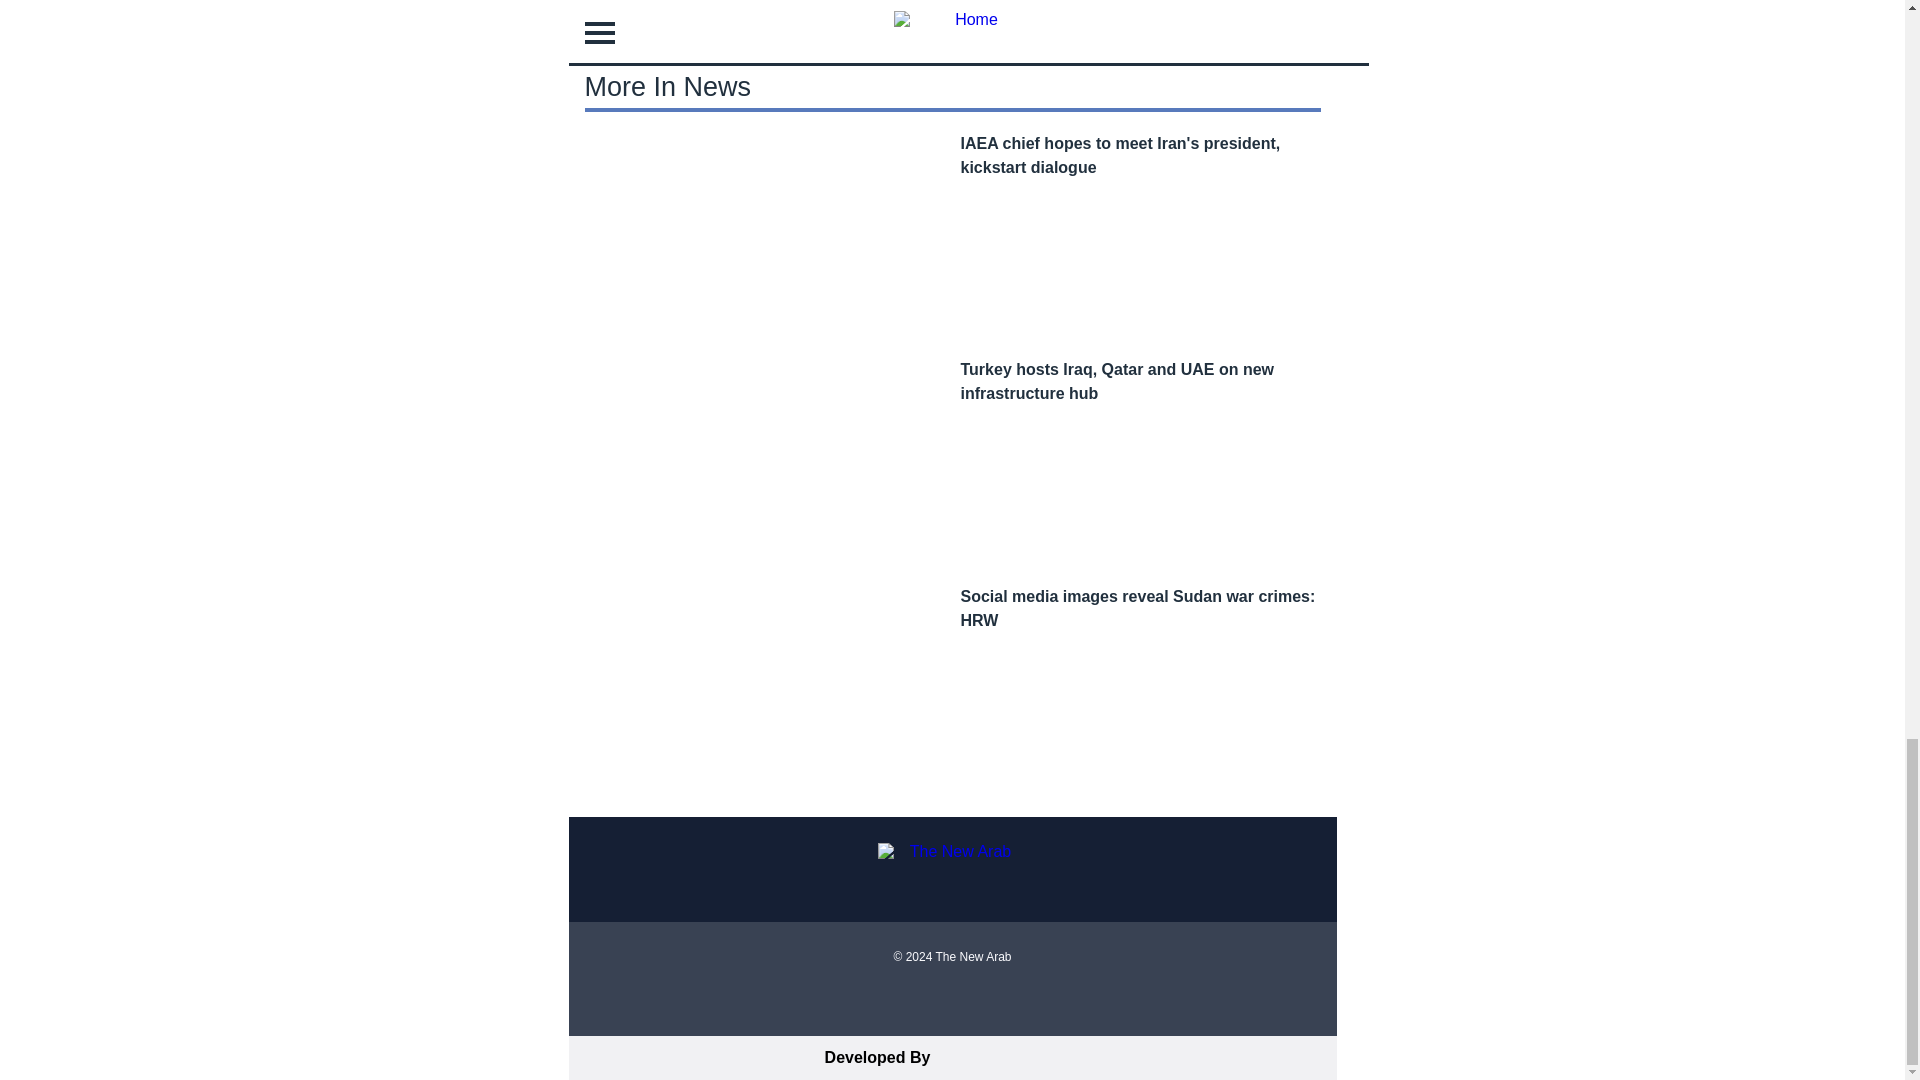 The image size is (1920, 1080). I want to click on Social media images reveal Sudan war crimes: HRW, so click(1138, 608).